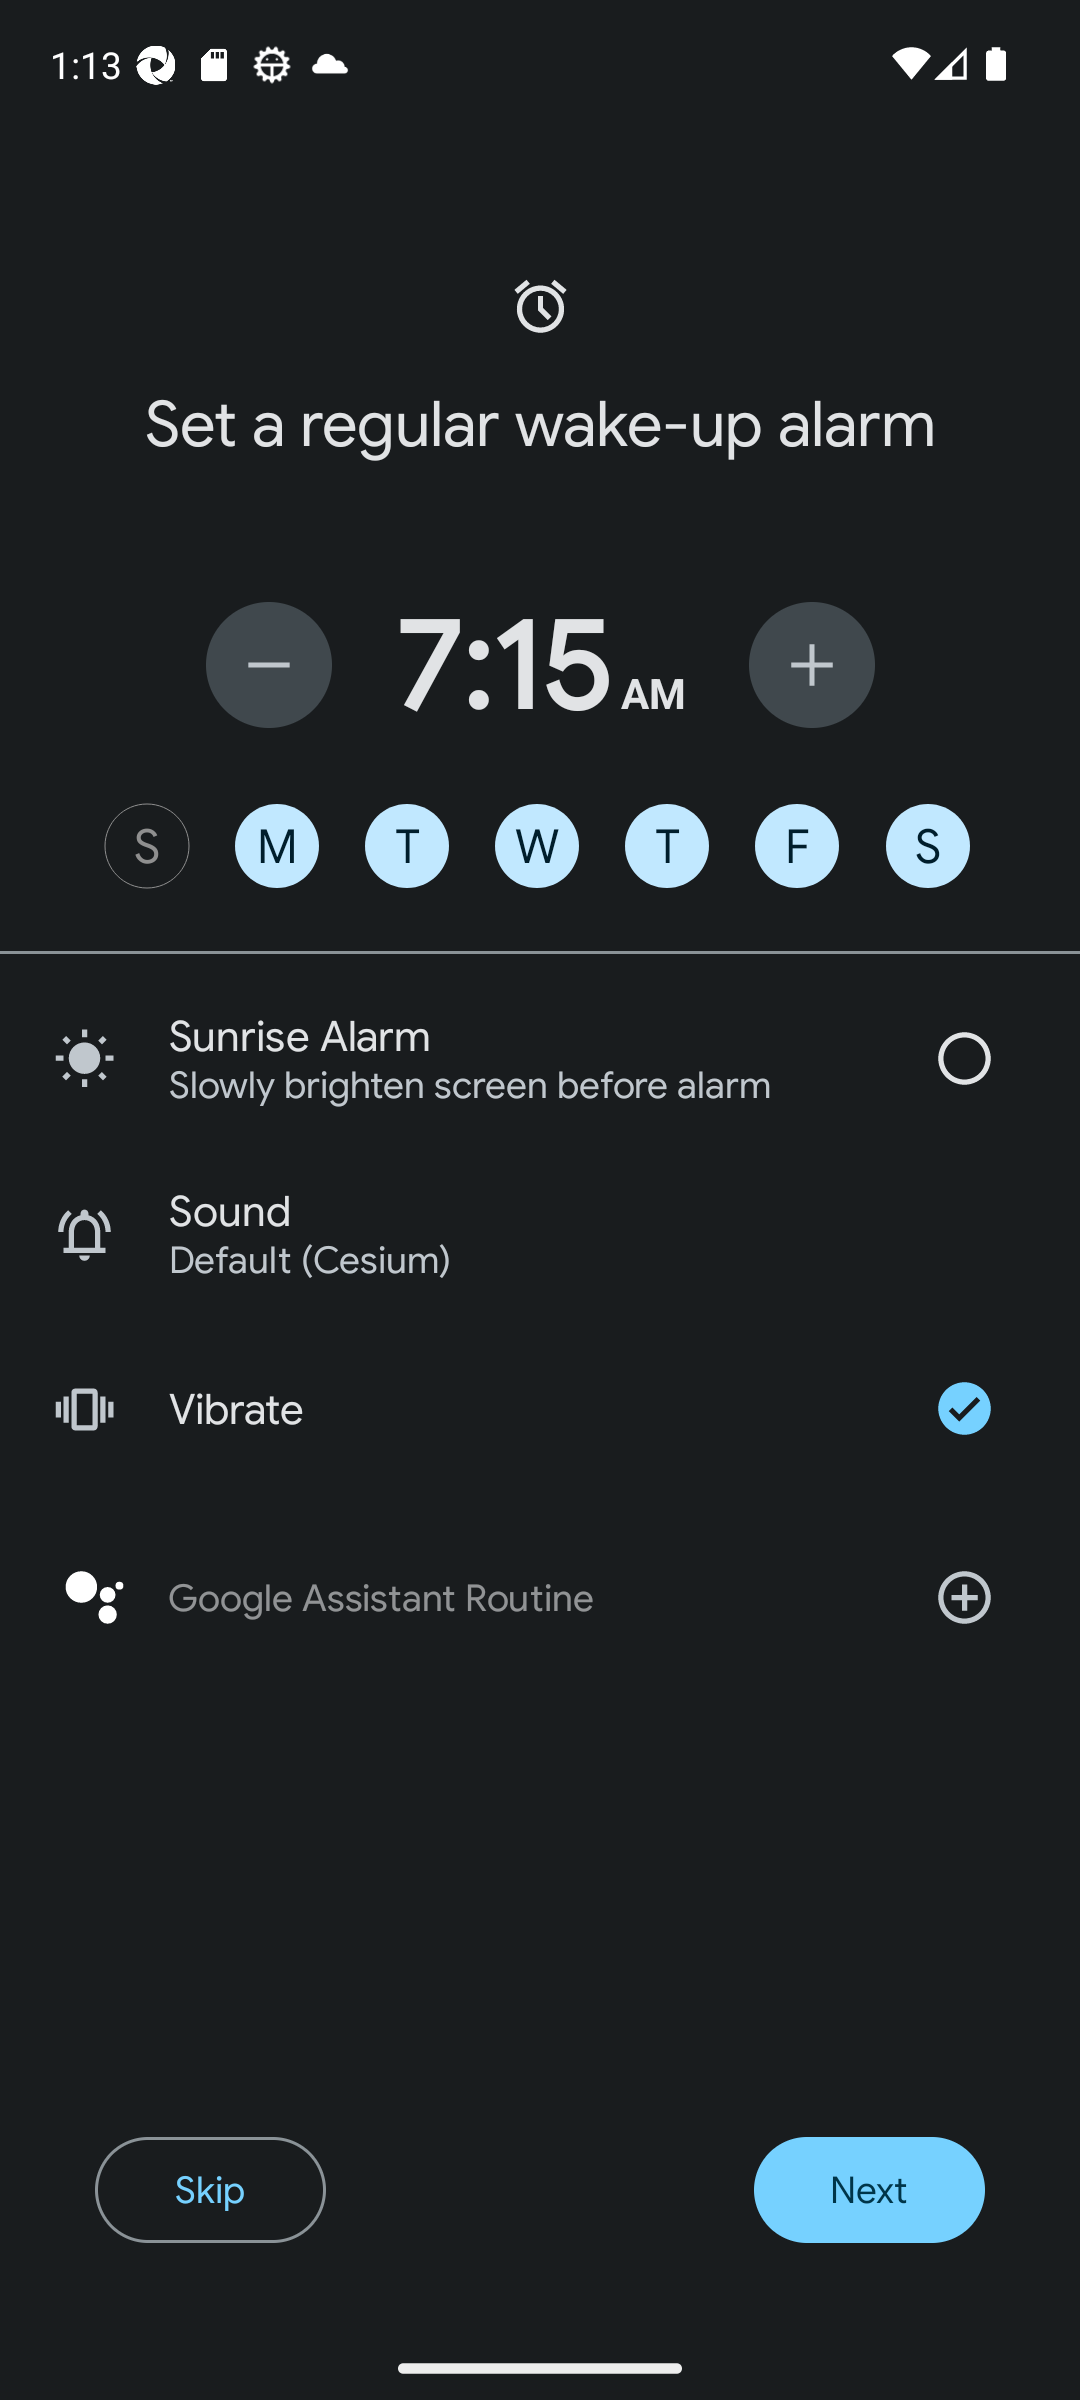 This screenshot has width=1080, height=2400. Describe the element at coordinates (812, 664) in the screenshot. I see `Fifteen minutes later` at that location.